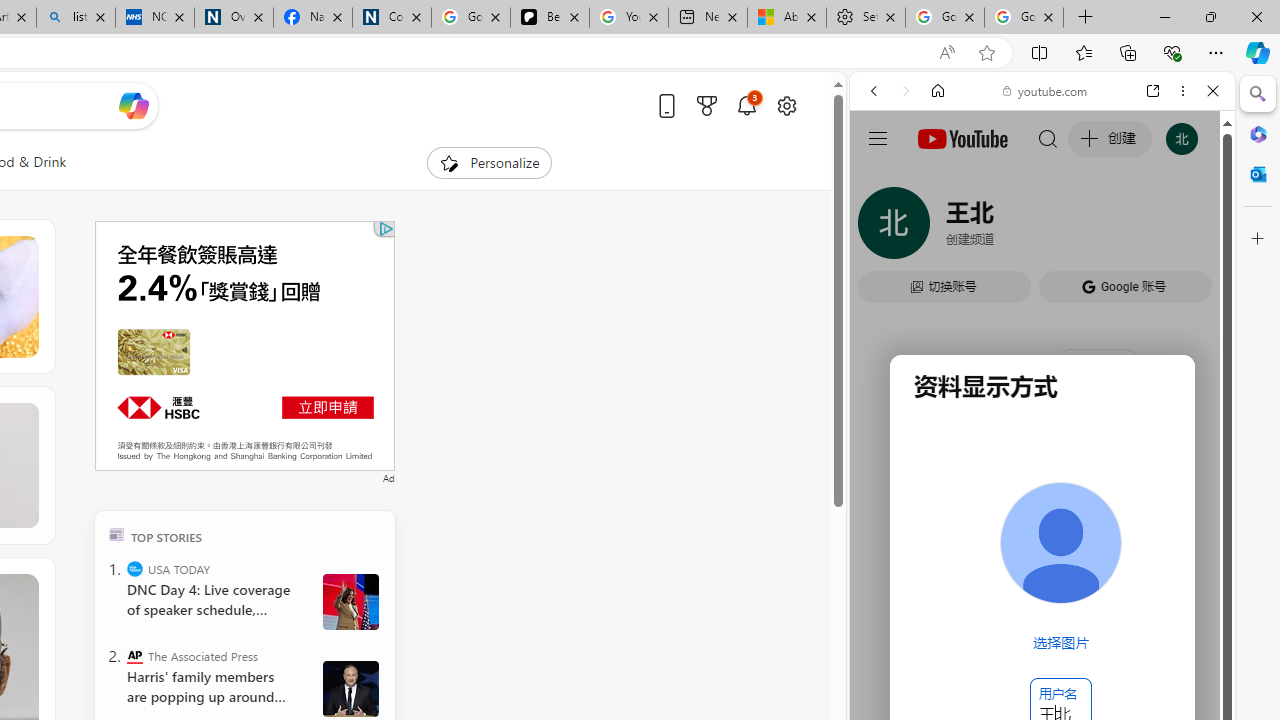  I want to click on The Associated Press, so click(134, 656).